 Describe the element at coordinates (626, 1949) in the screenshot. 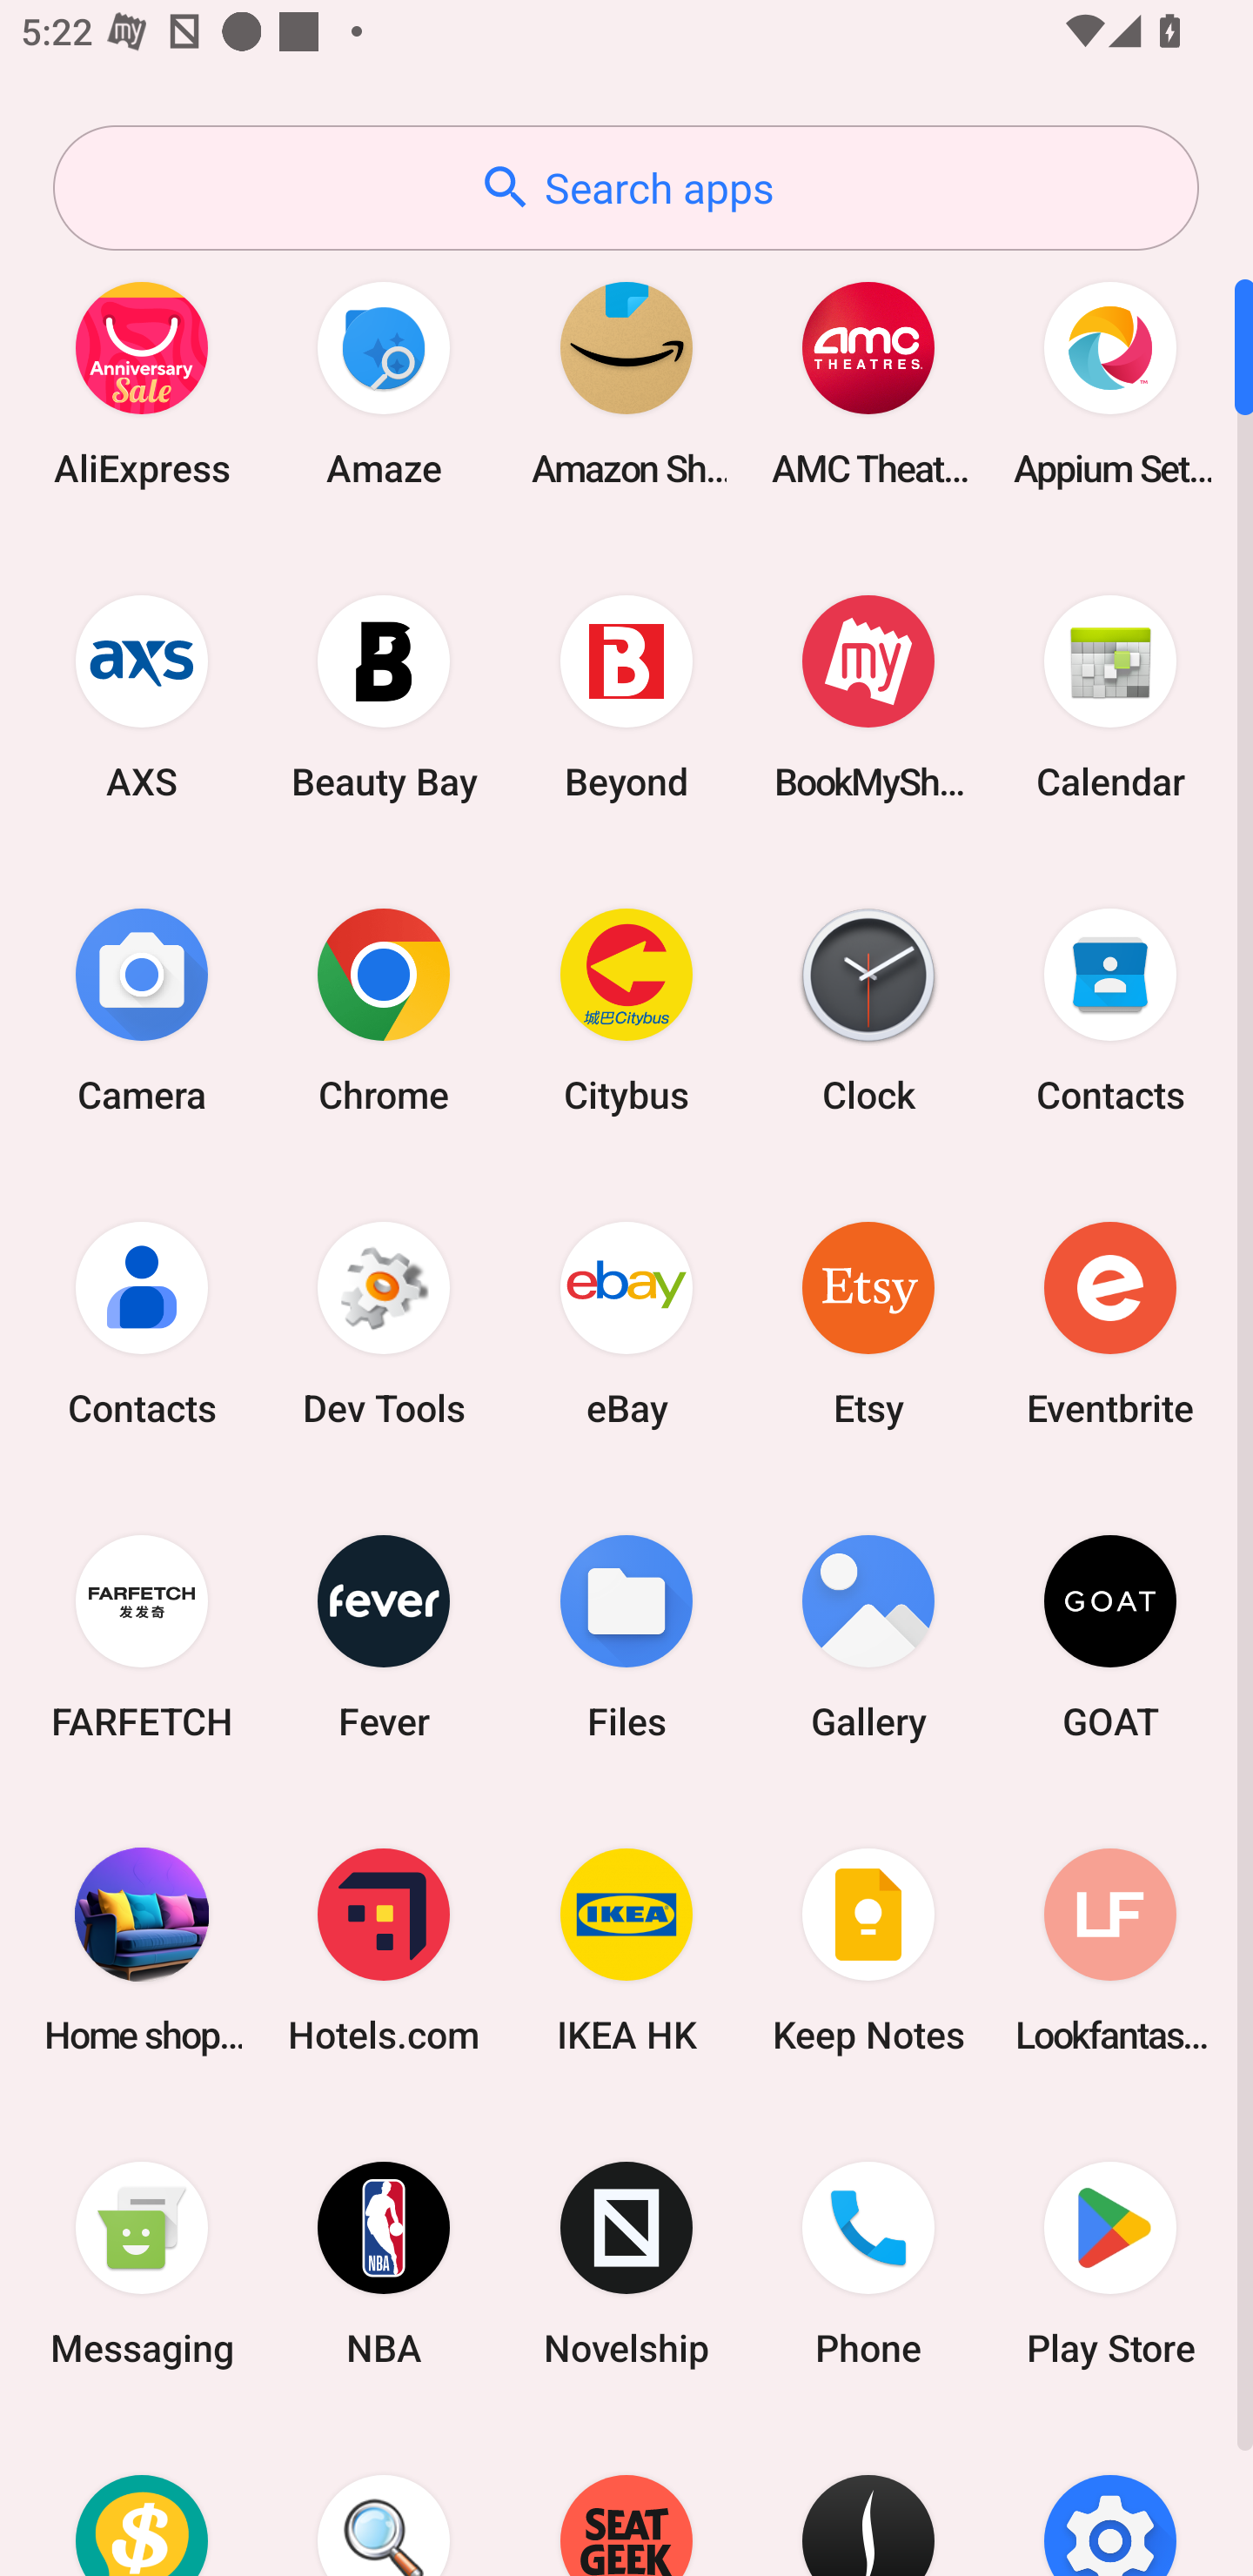

I see `IKEA HK` at that location.